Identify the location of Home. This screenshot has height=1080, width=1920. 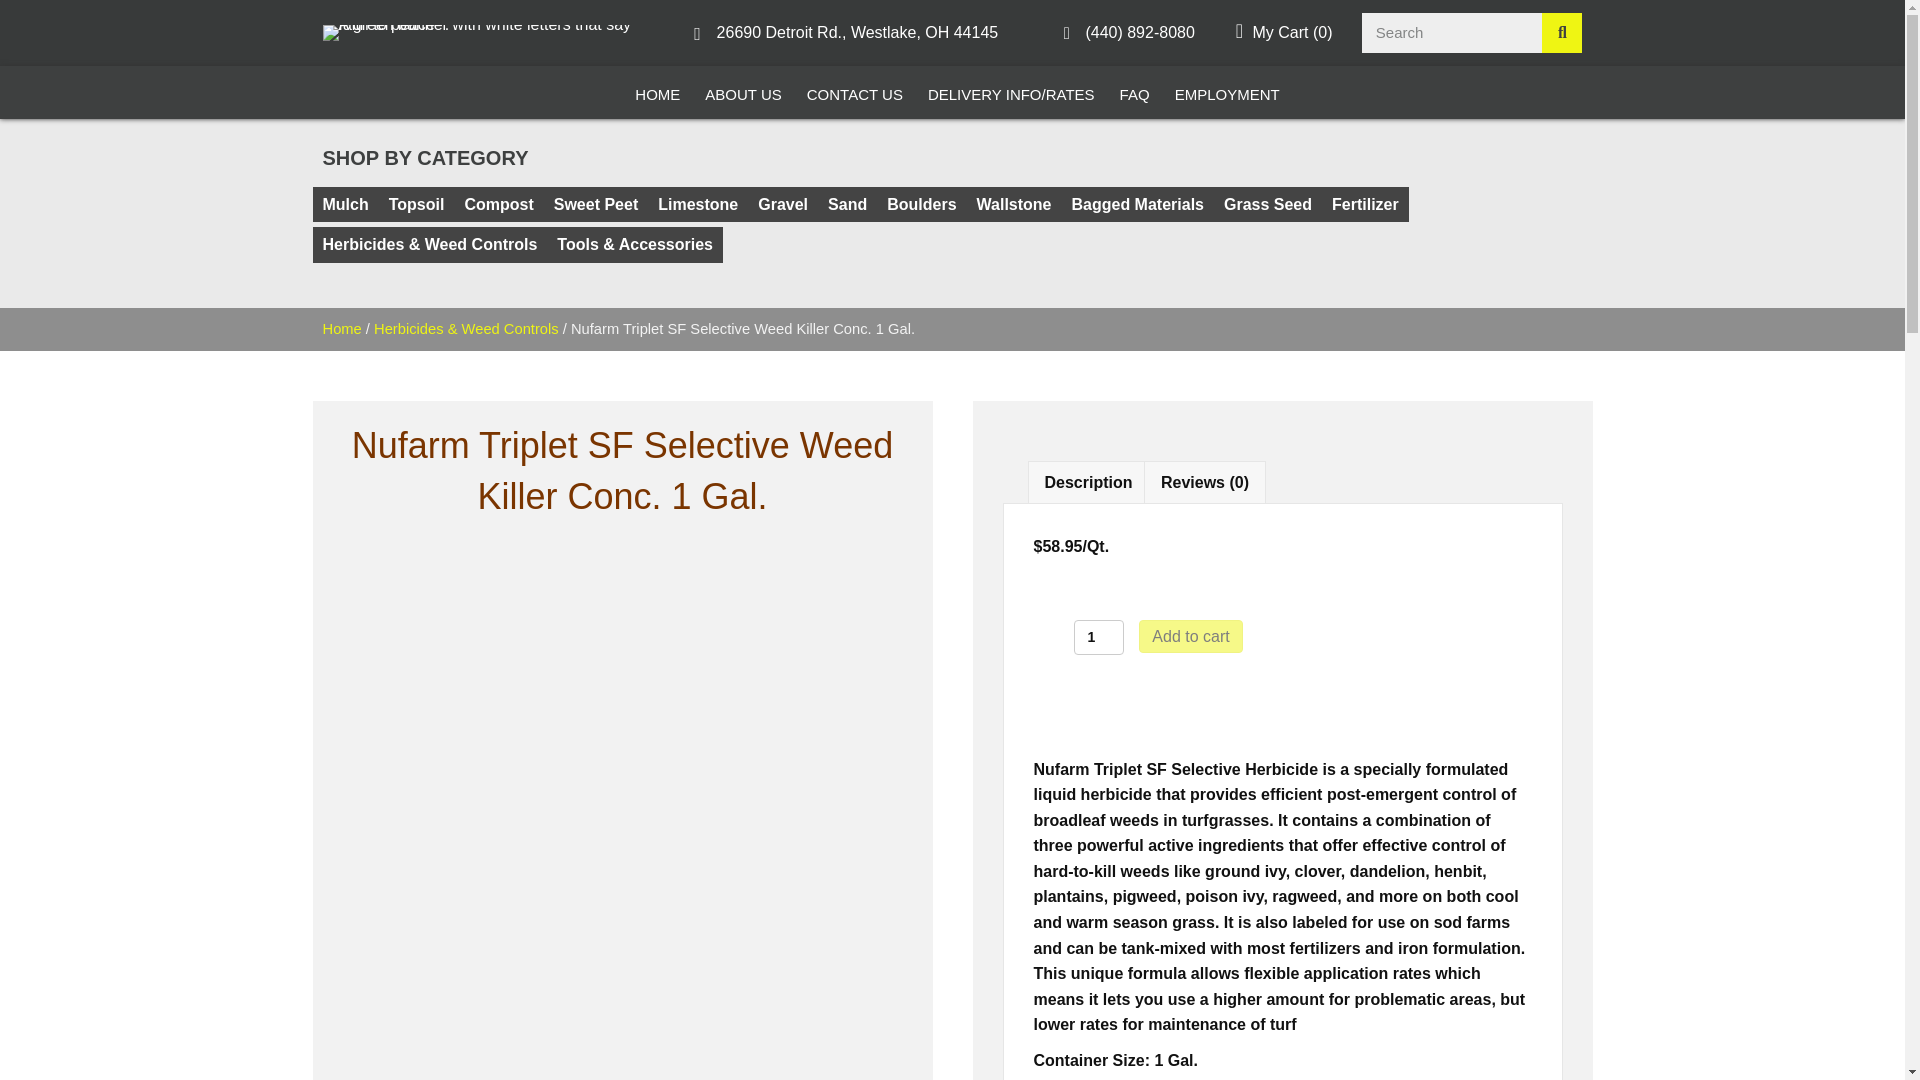
(341, 328).